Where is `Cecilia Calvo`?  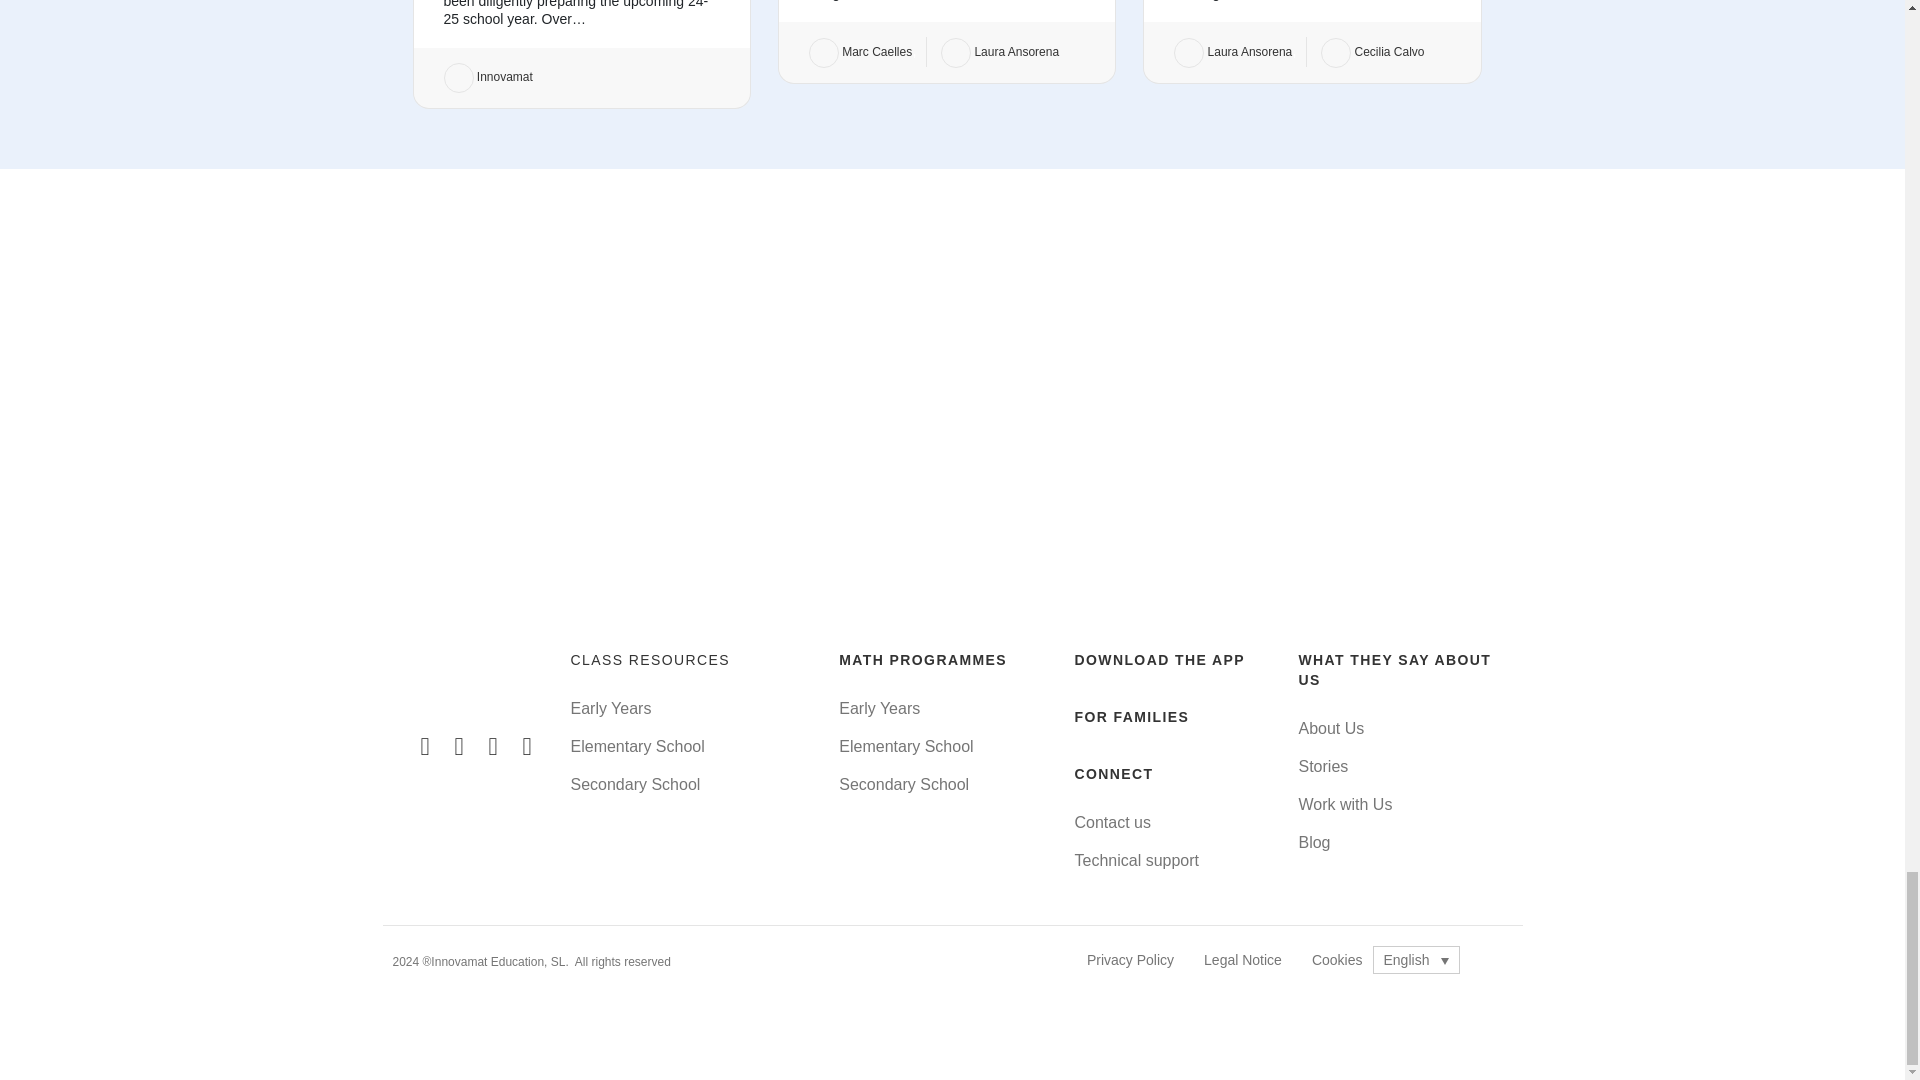 Cecilia Calvo is located at coordinates (1372, 52).